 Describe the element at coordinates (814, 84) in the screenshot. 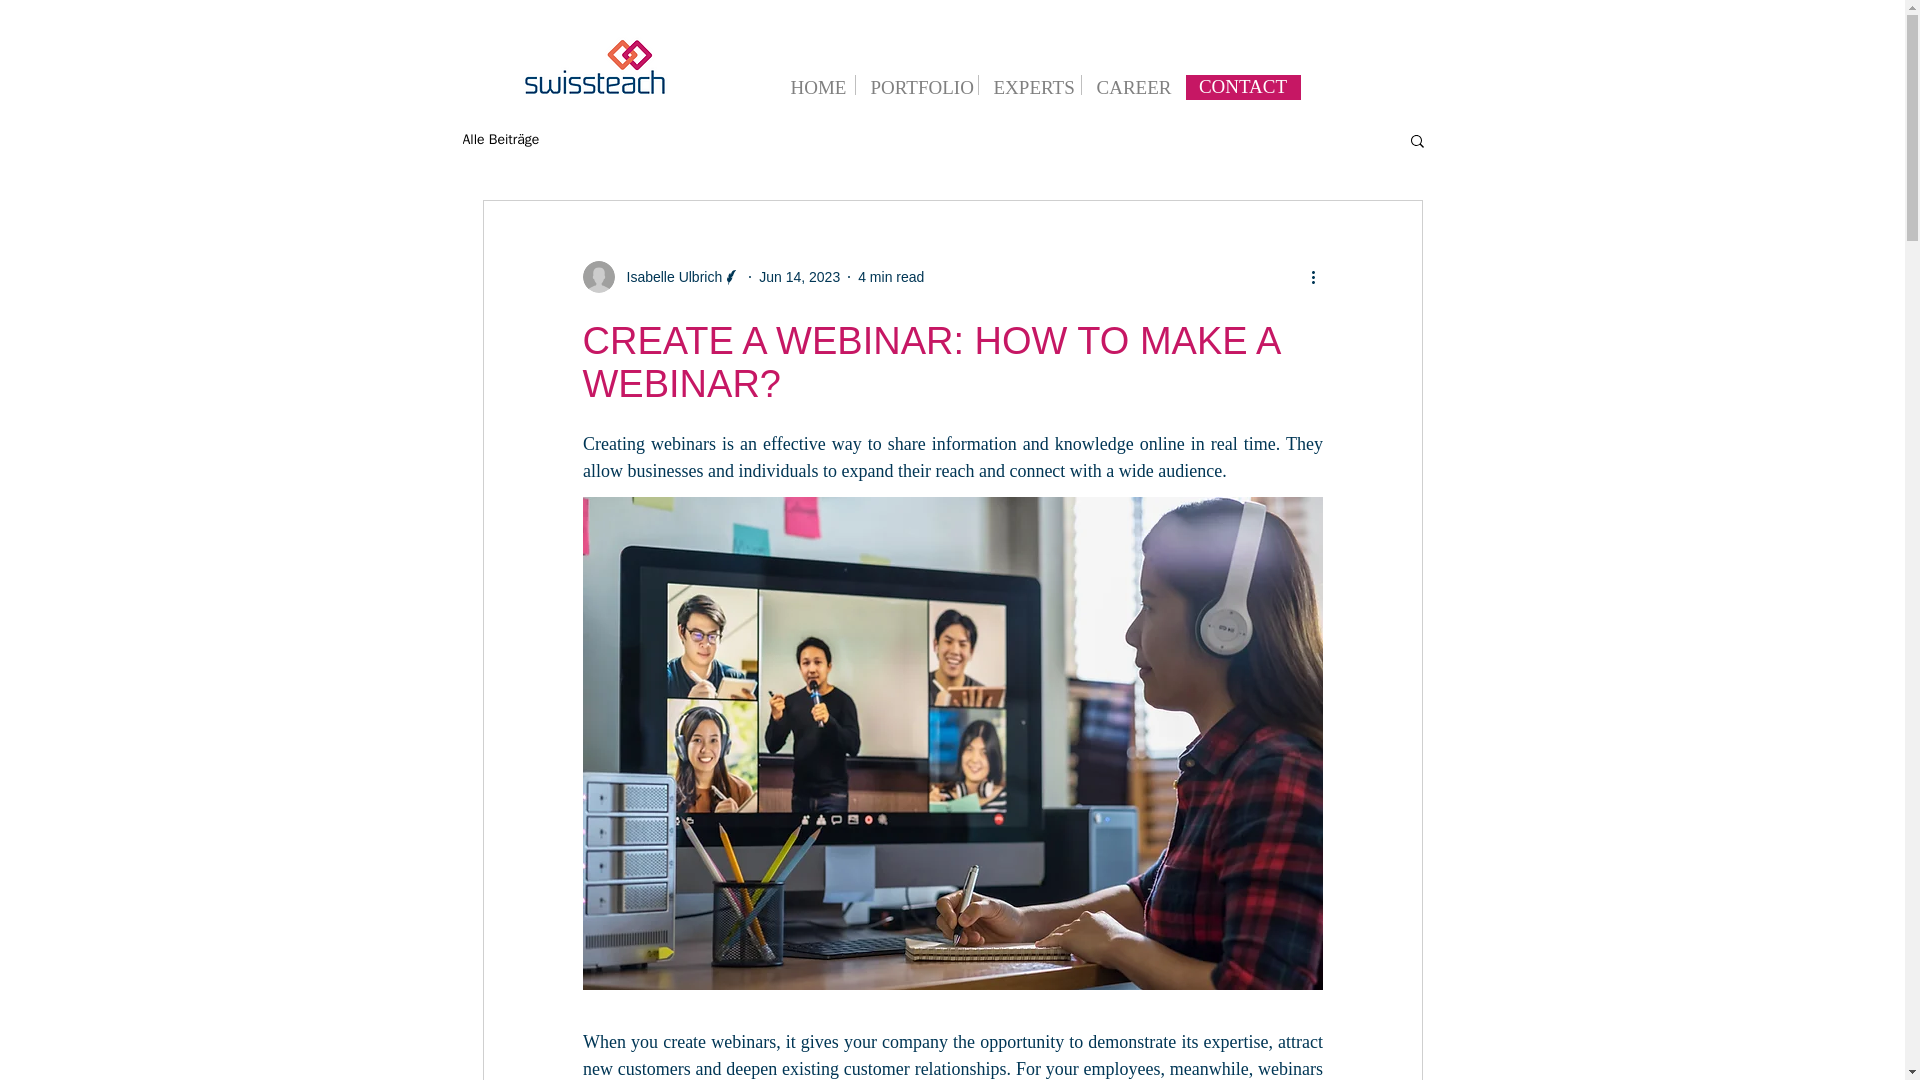

I see `HOME` at that location.